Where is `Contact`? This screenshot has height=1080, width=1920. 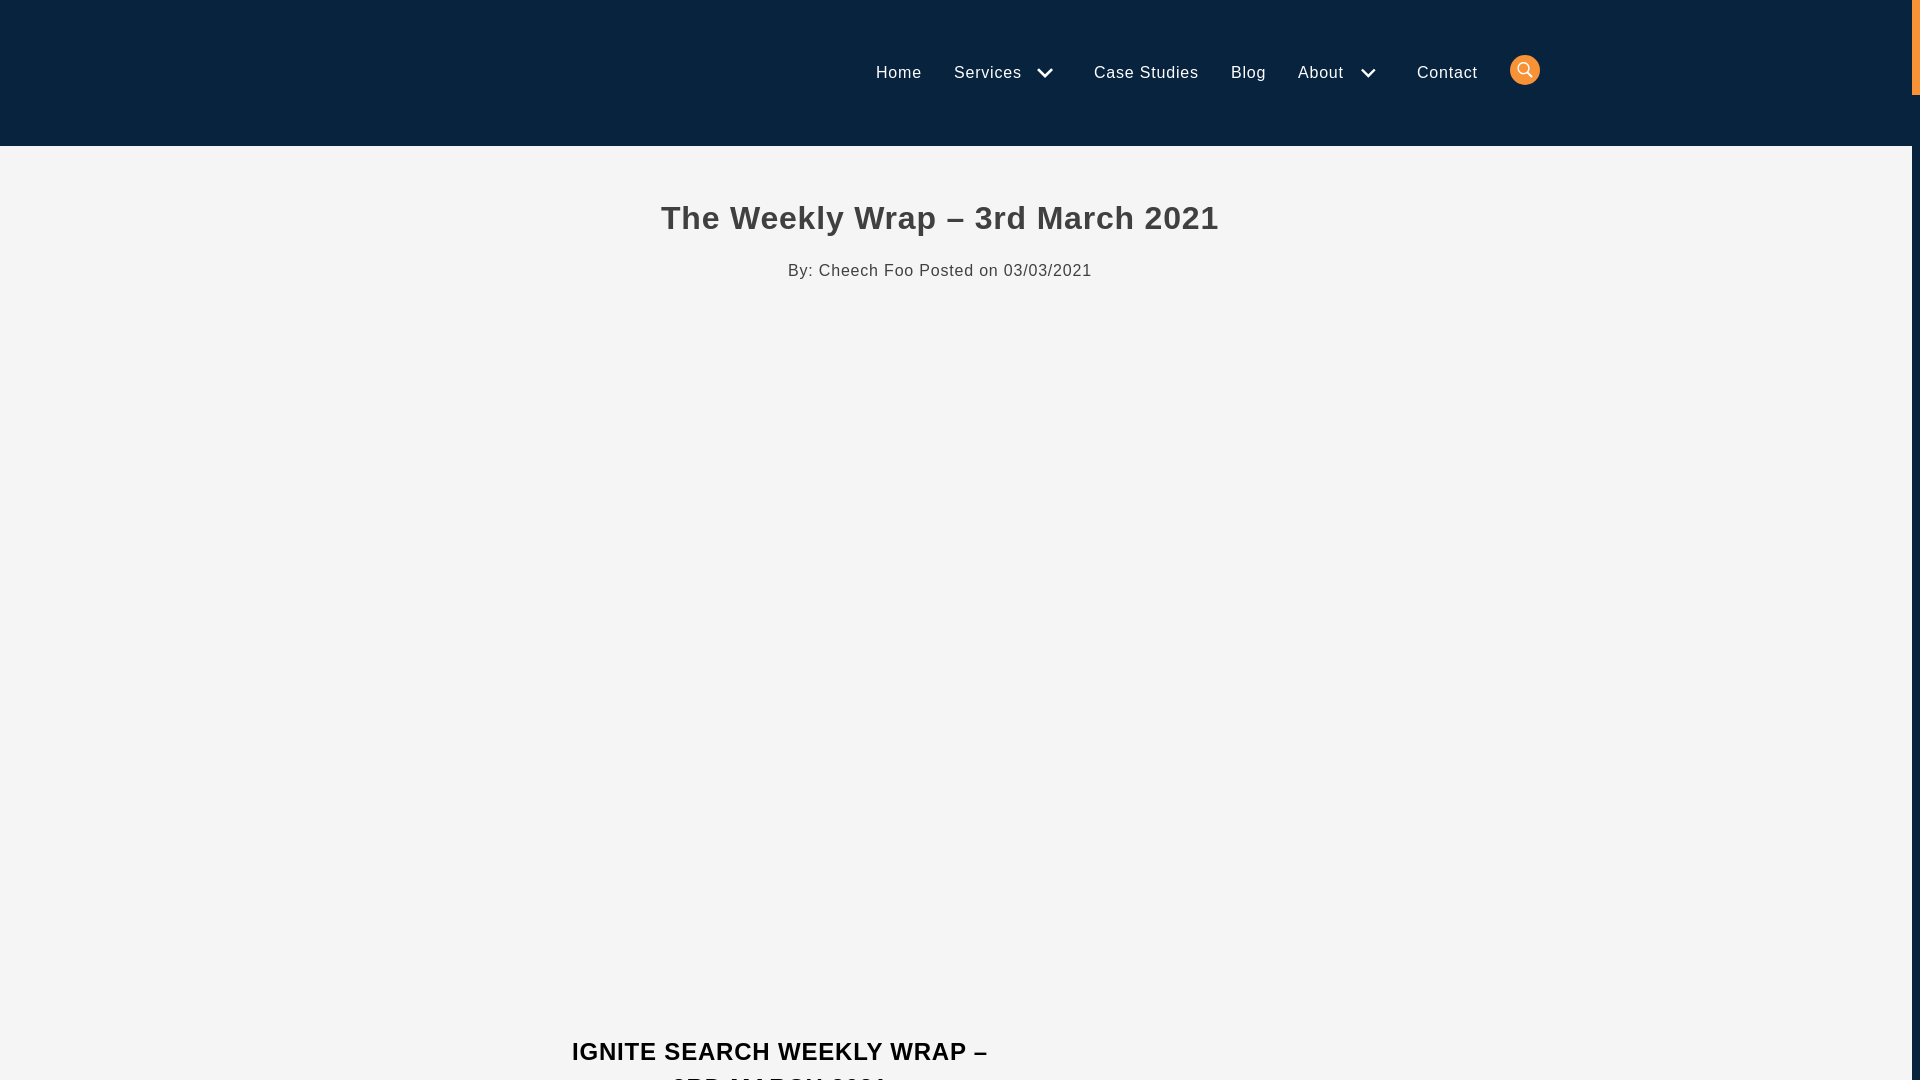
Contact is located at coordinates (1448, 73).